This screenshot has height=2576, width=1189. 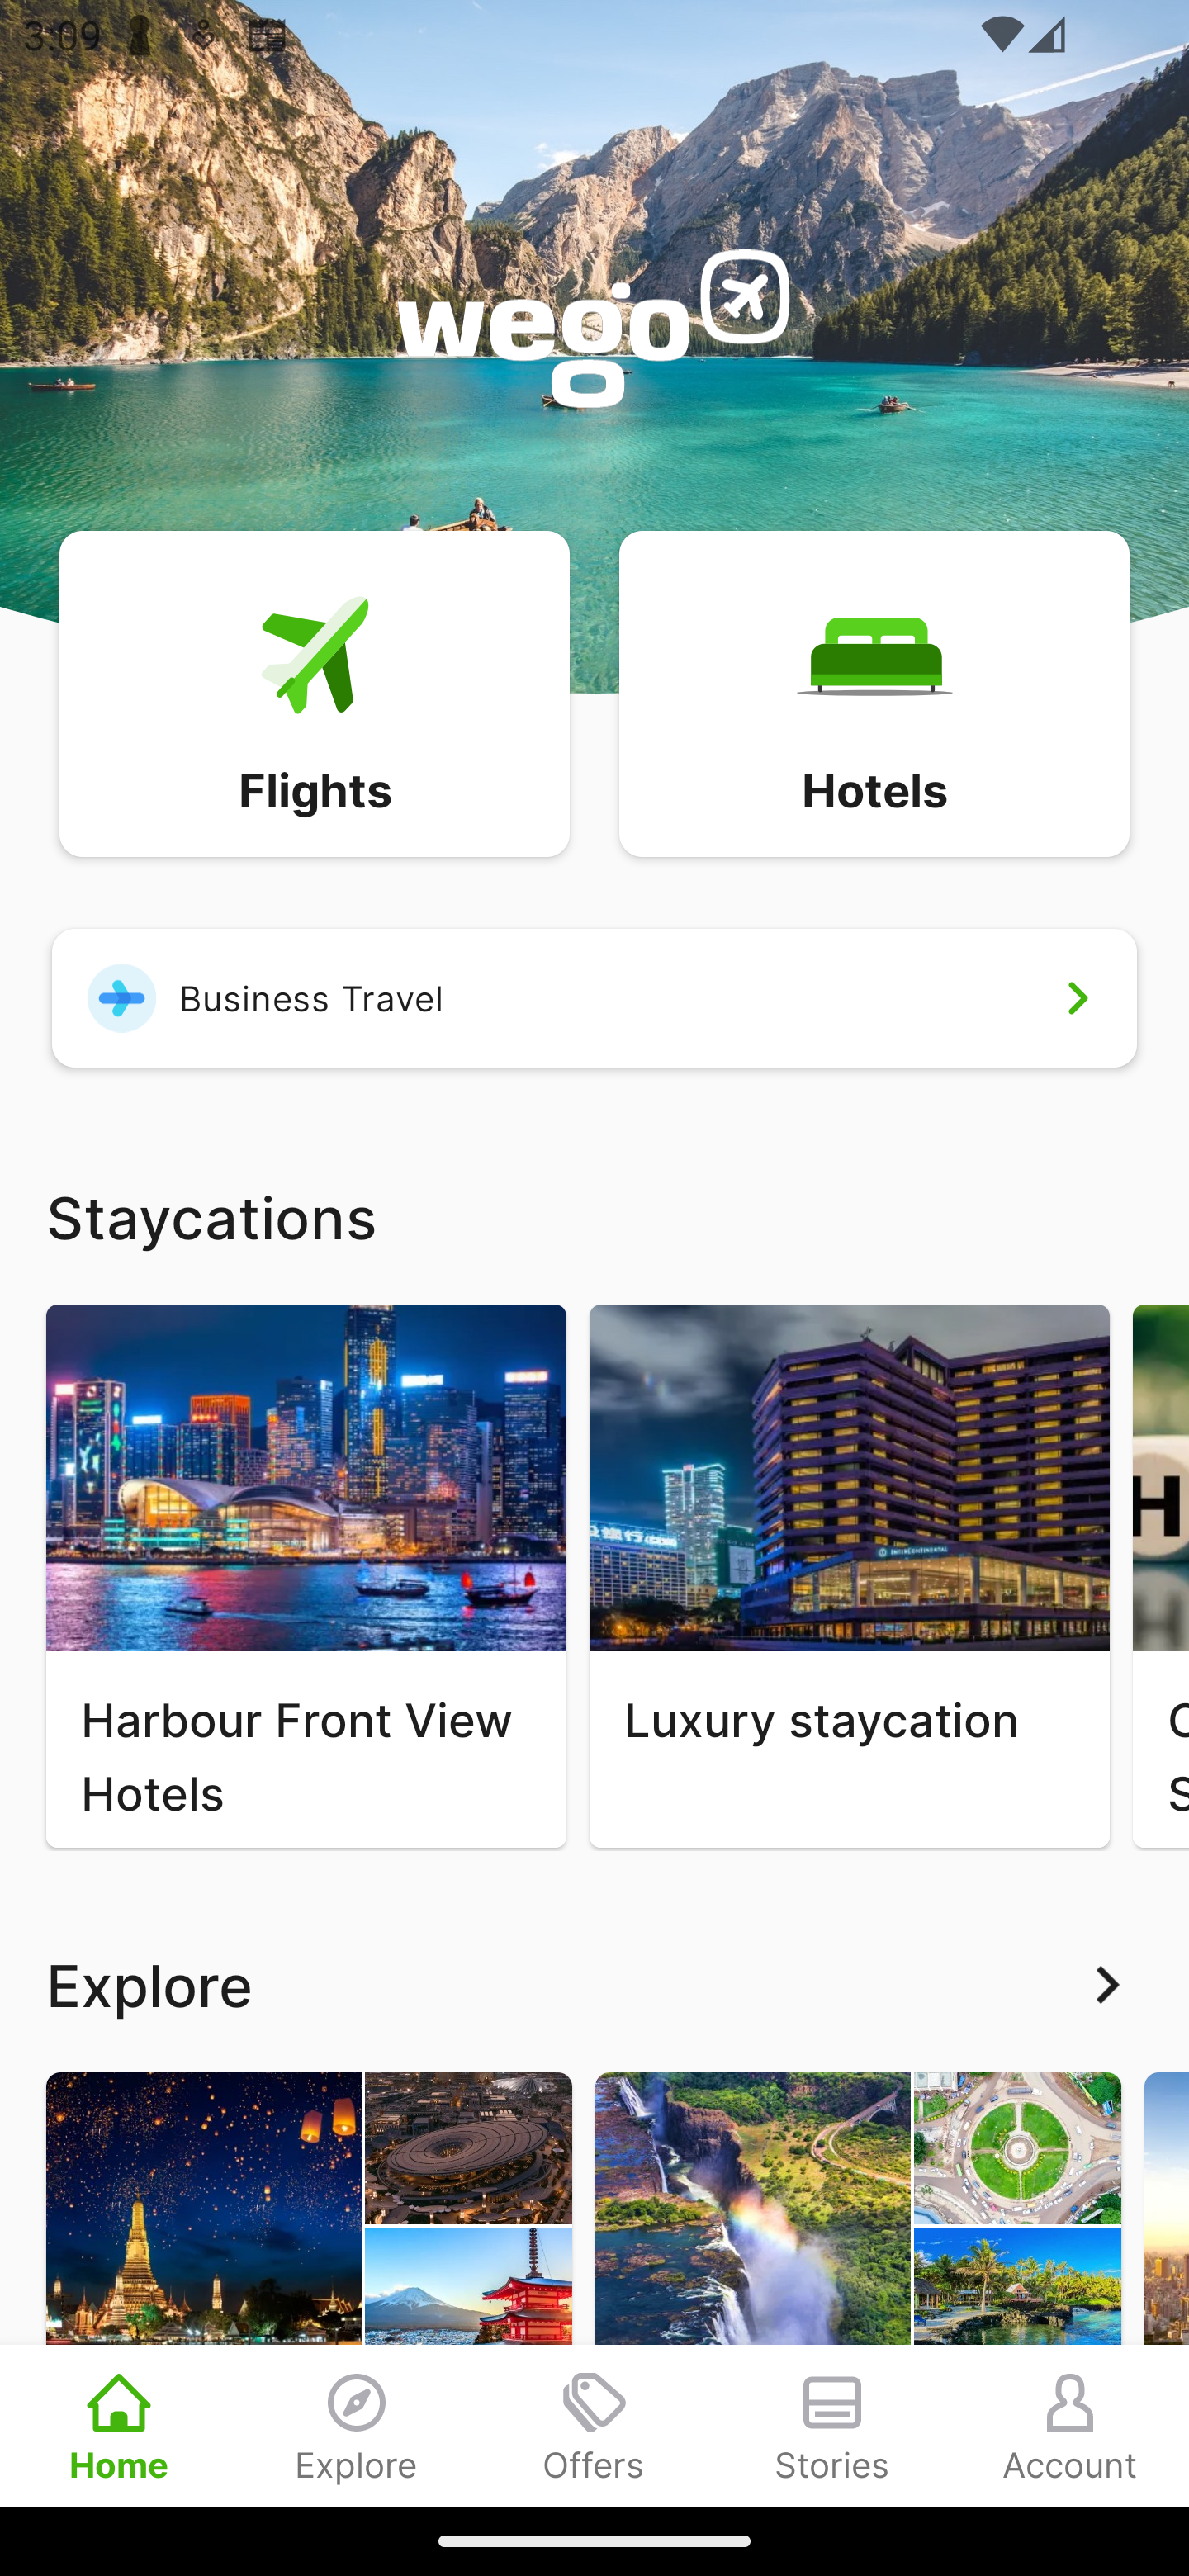 I want to click on Visa-free Countries, so click(x=858, y=2289).